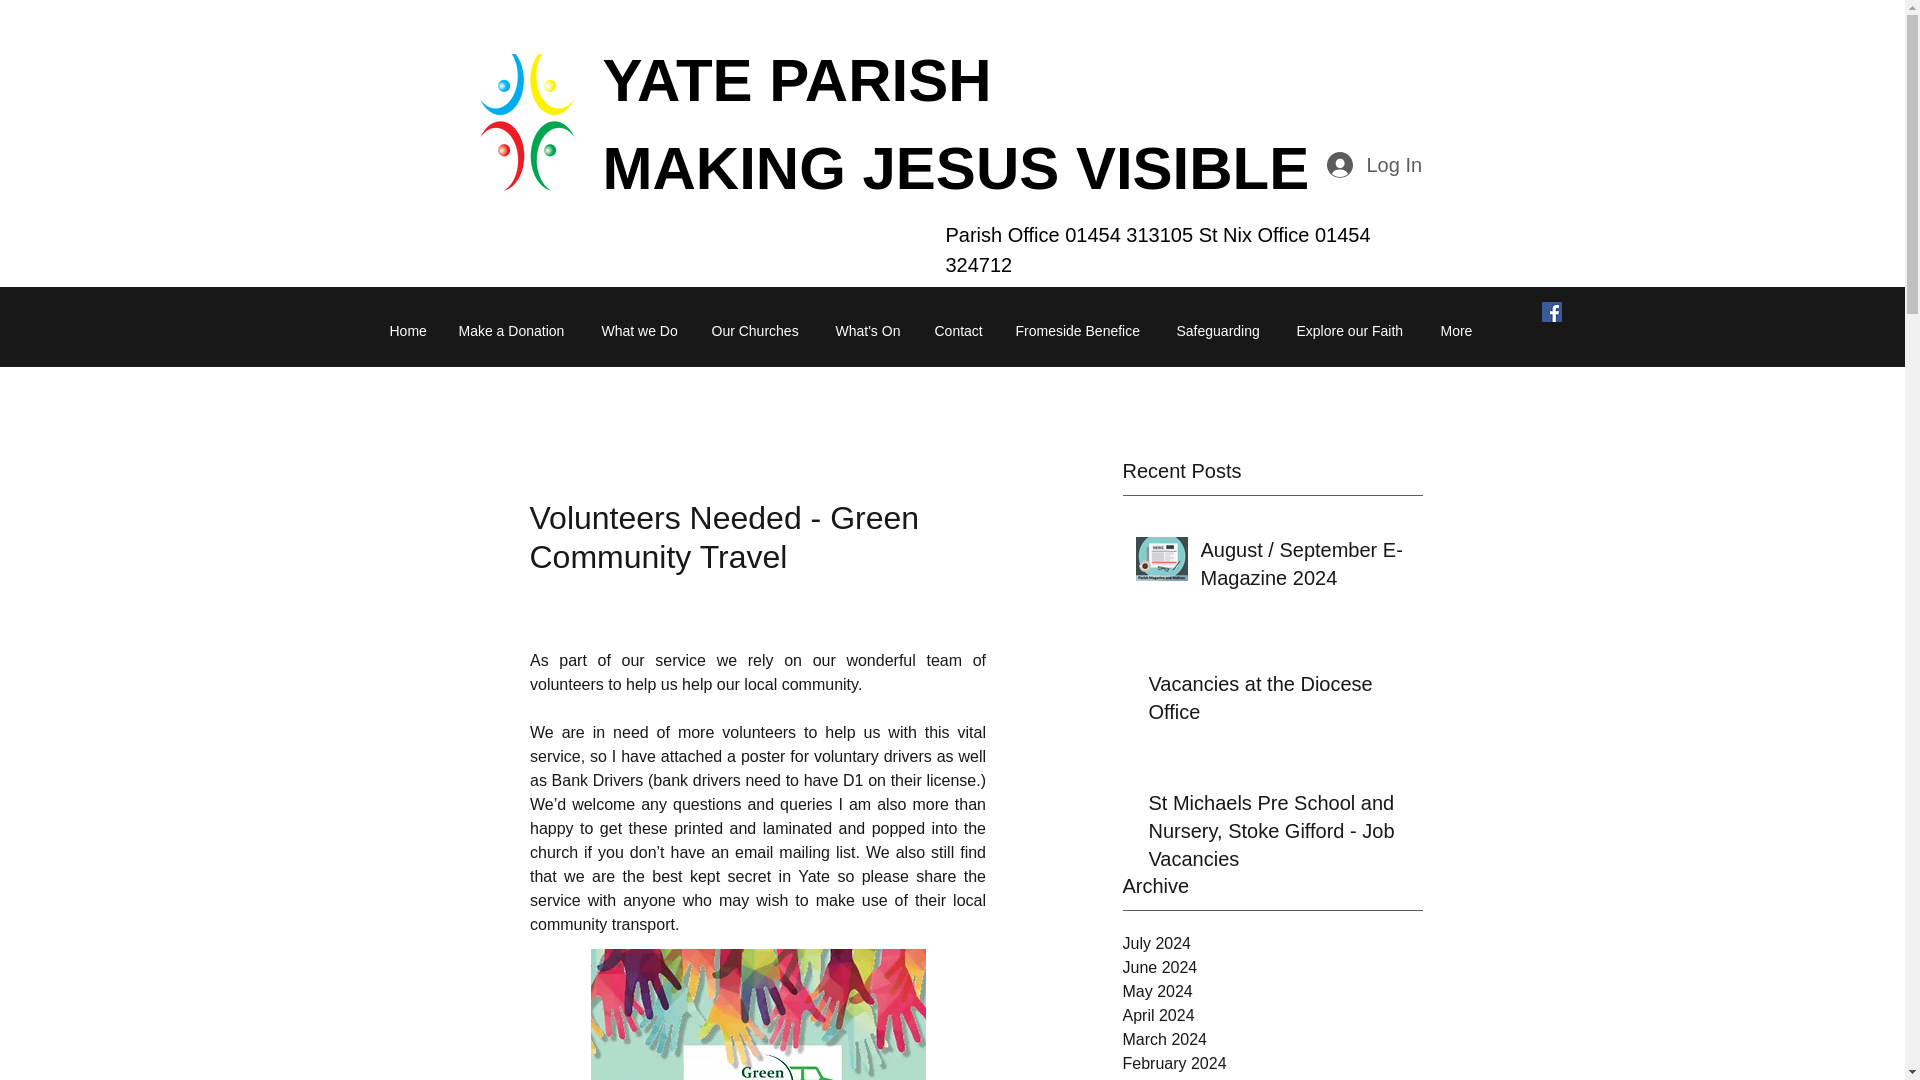 Image resolution: width=1920 pixels, height=1080 pixels. Describe the element at coordinates (515, 330) in the screenshot. I see `Make a Donation` at that location.